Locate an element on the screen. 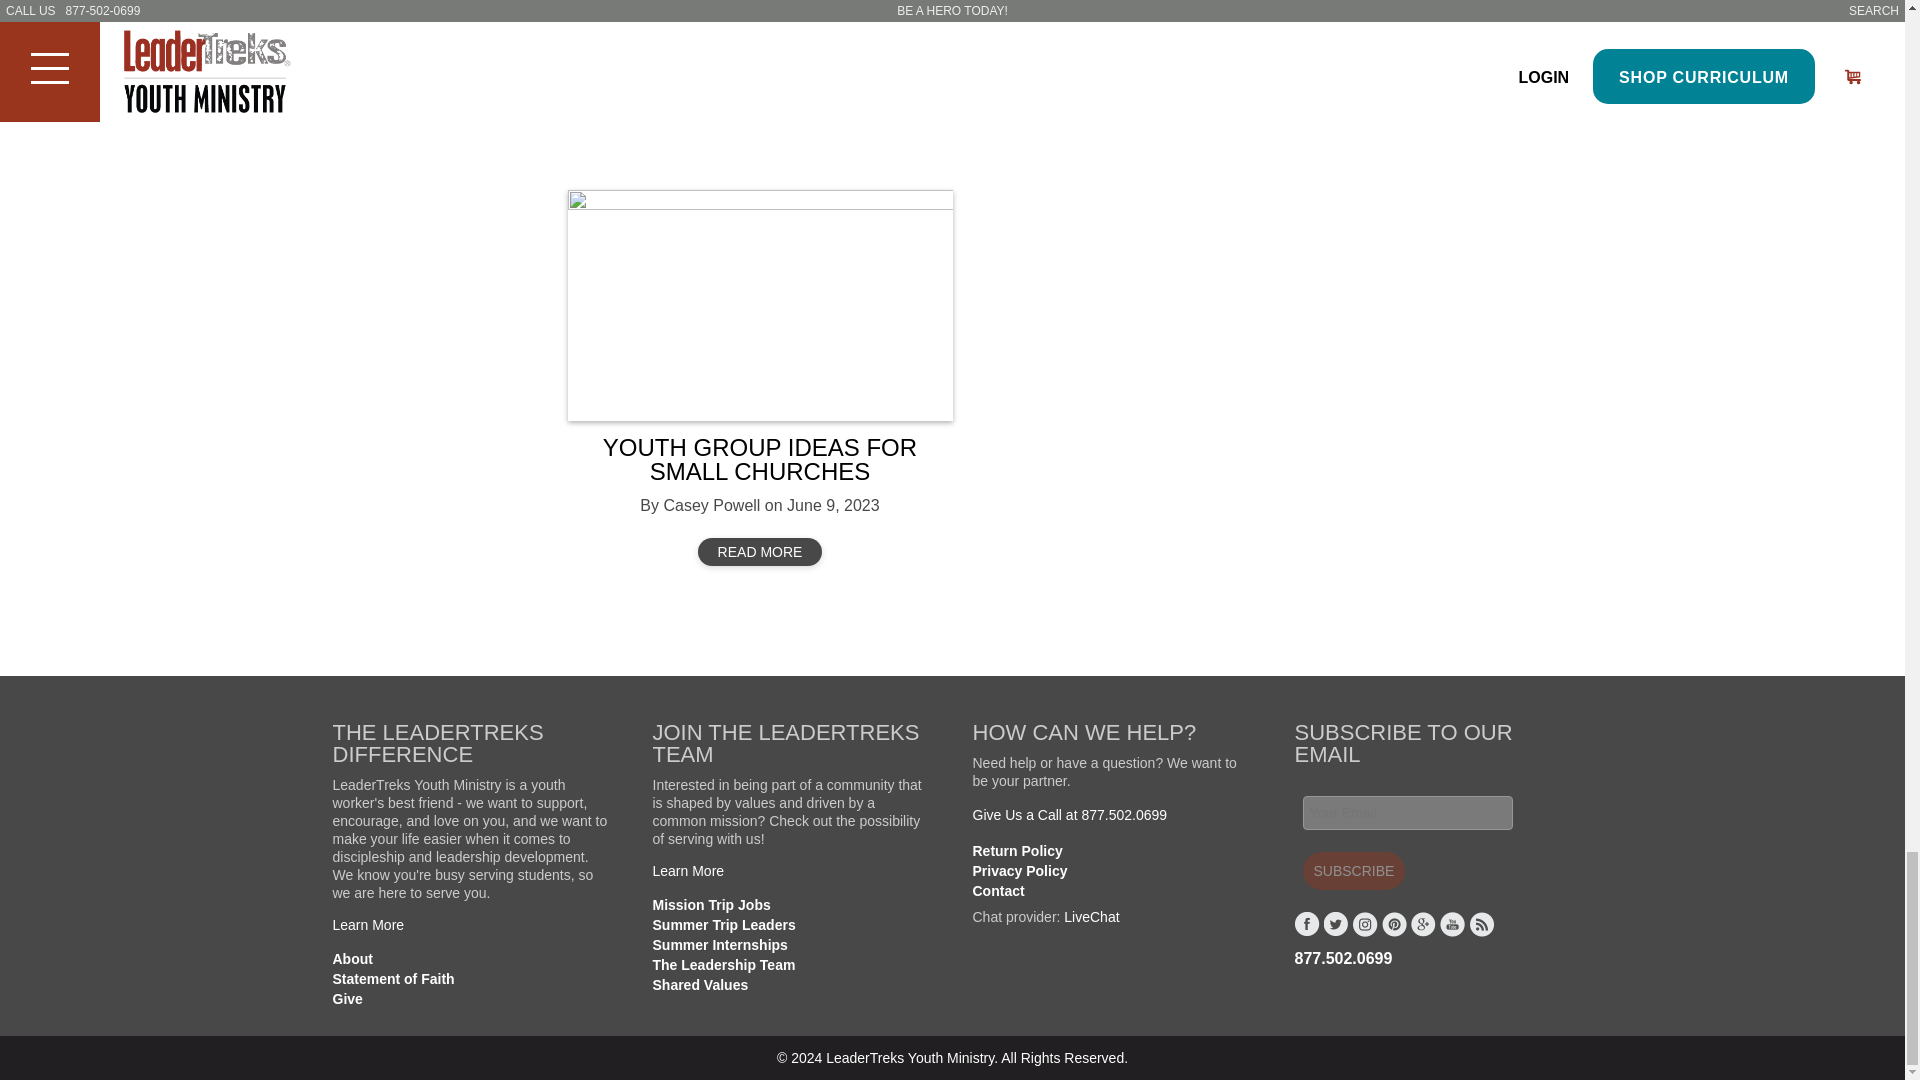 Image resolution: width=1920 pixels, height=1080 pixels. Youth Group Ideas for Small Churches is located at coordinates (760, 306).